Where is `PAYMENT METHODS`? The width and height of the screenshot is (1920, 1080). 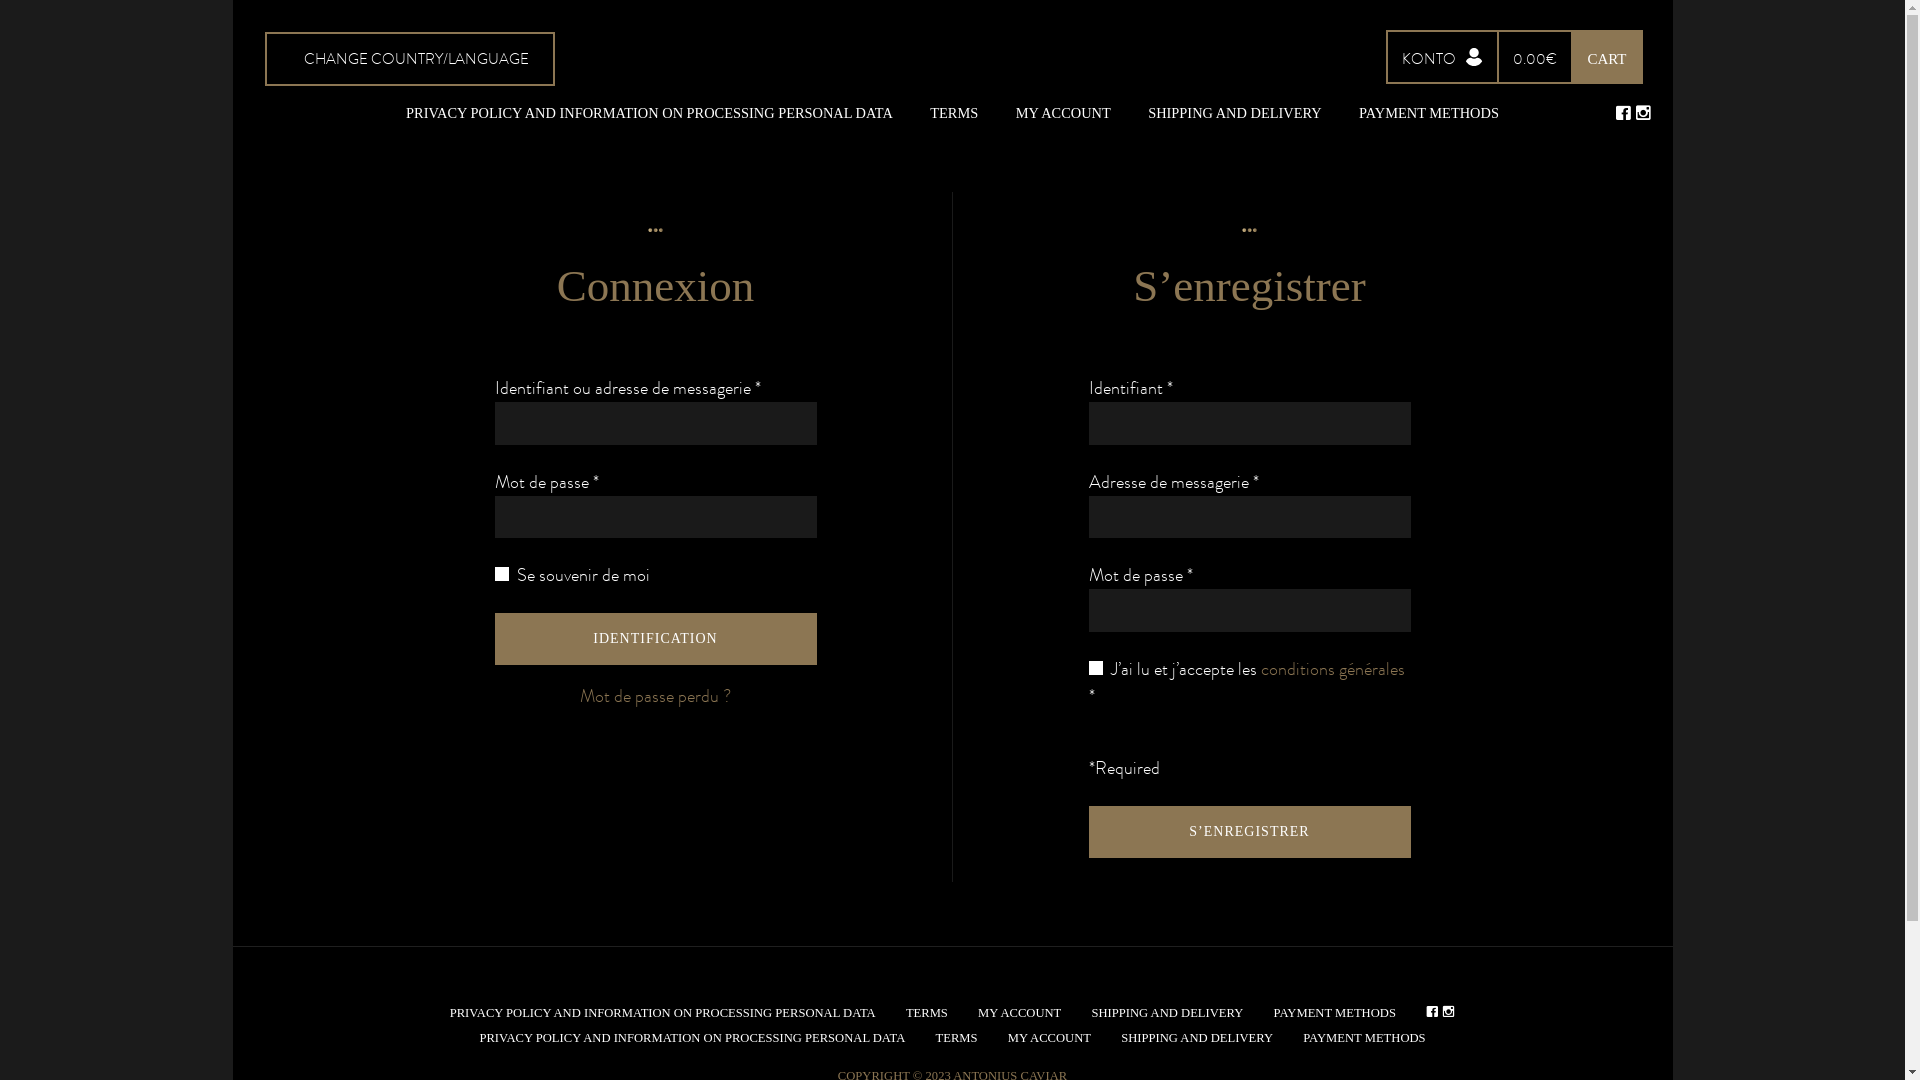 PAYMENT METHODS is located at coordinates (1364, 1038).